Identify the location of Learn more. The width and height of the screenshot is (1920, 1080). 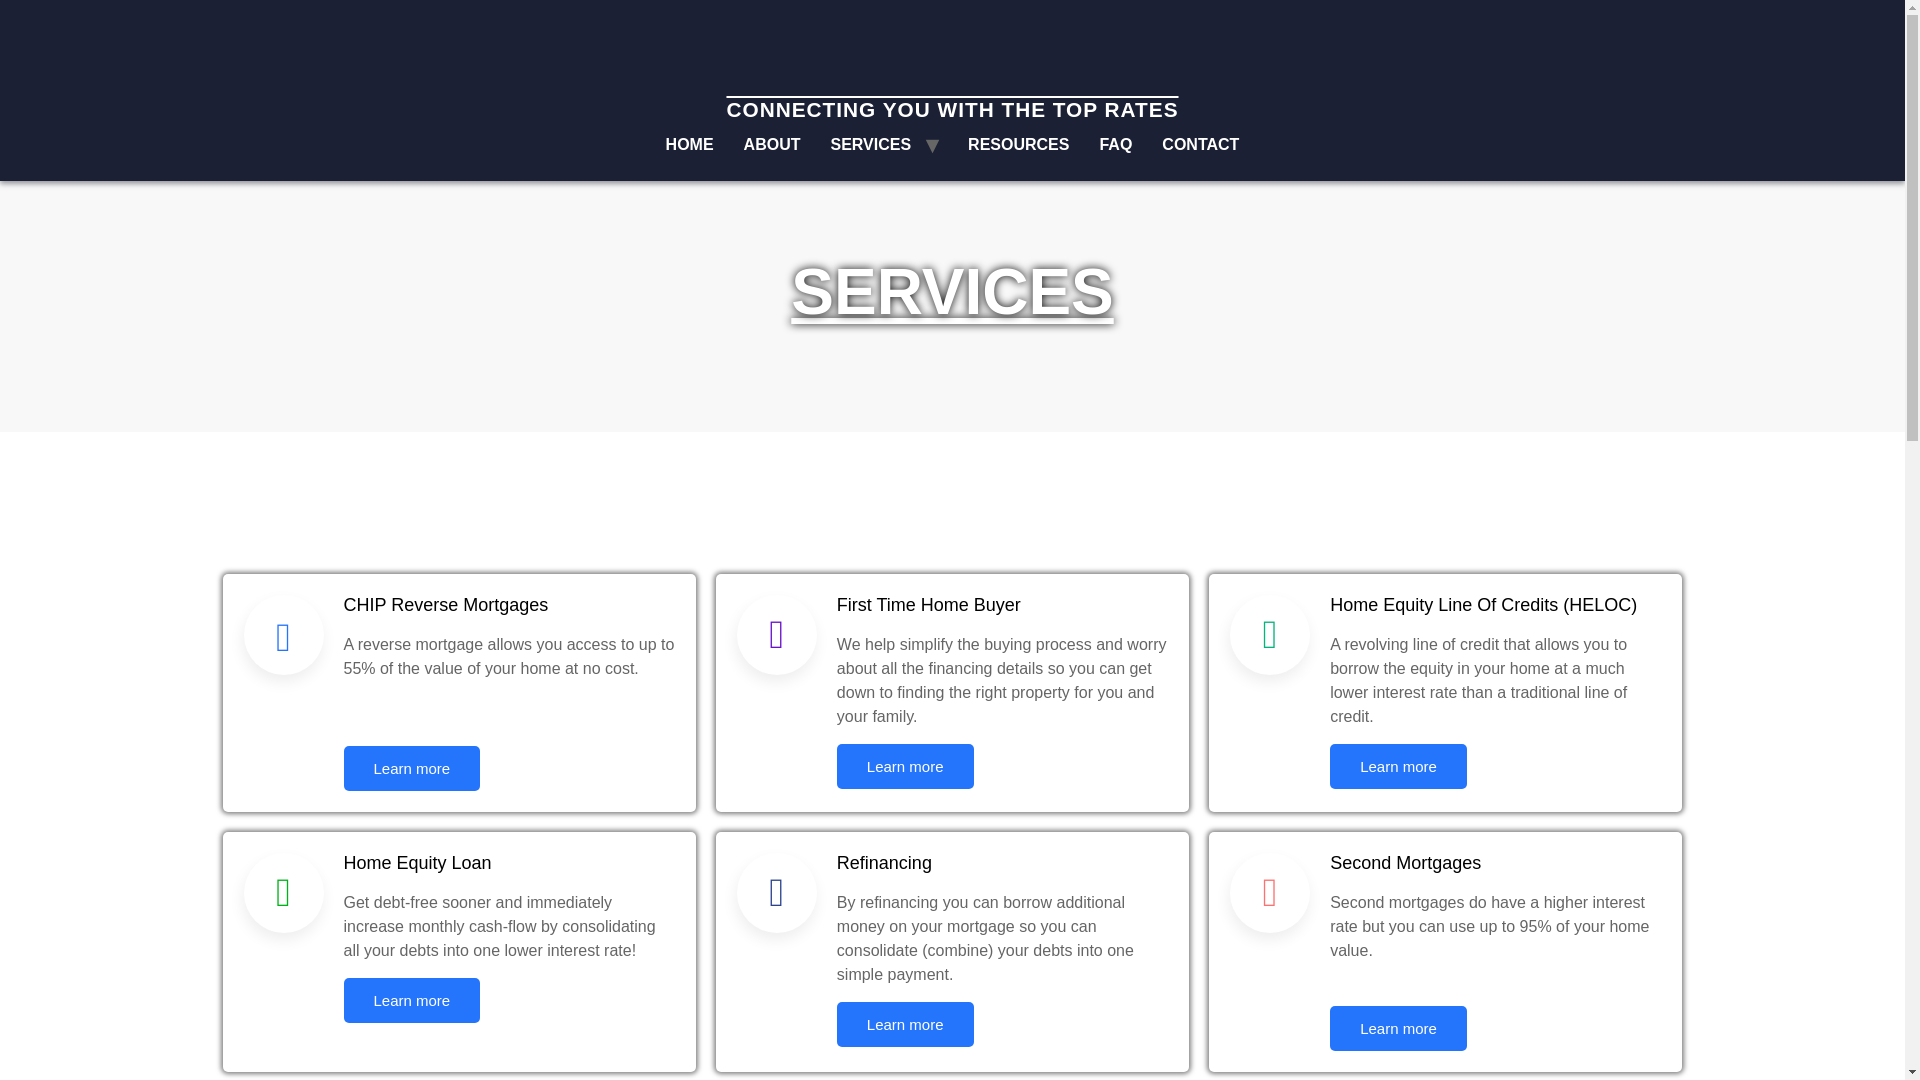
(412, 1000).